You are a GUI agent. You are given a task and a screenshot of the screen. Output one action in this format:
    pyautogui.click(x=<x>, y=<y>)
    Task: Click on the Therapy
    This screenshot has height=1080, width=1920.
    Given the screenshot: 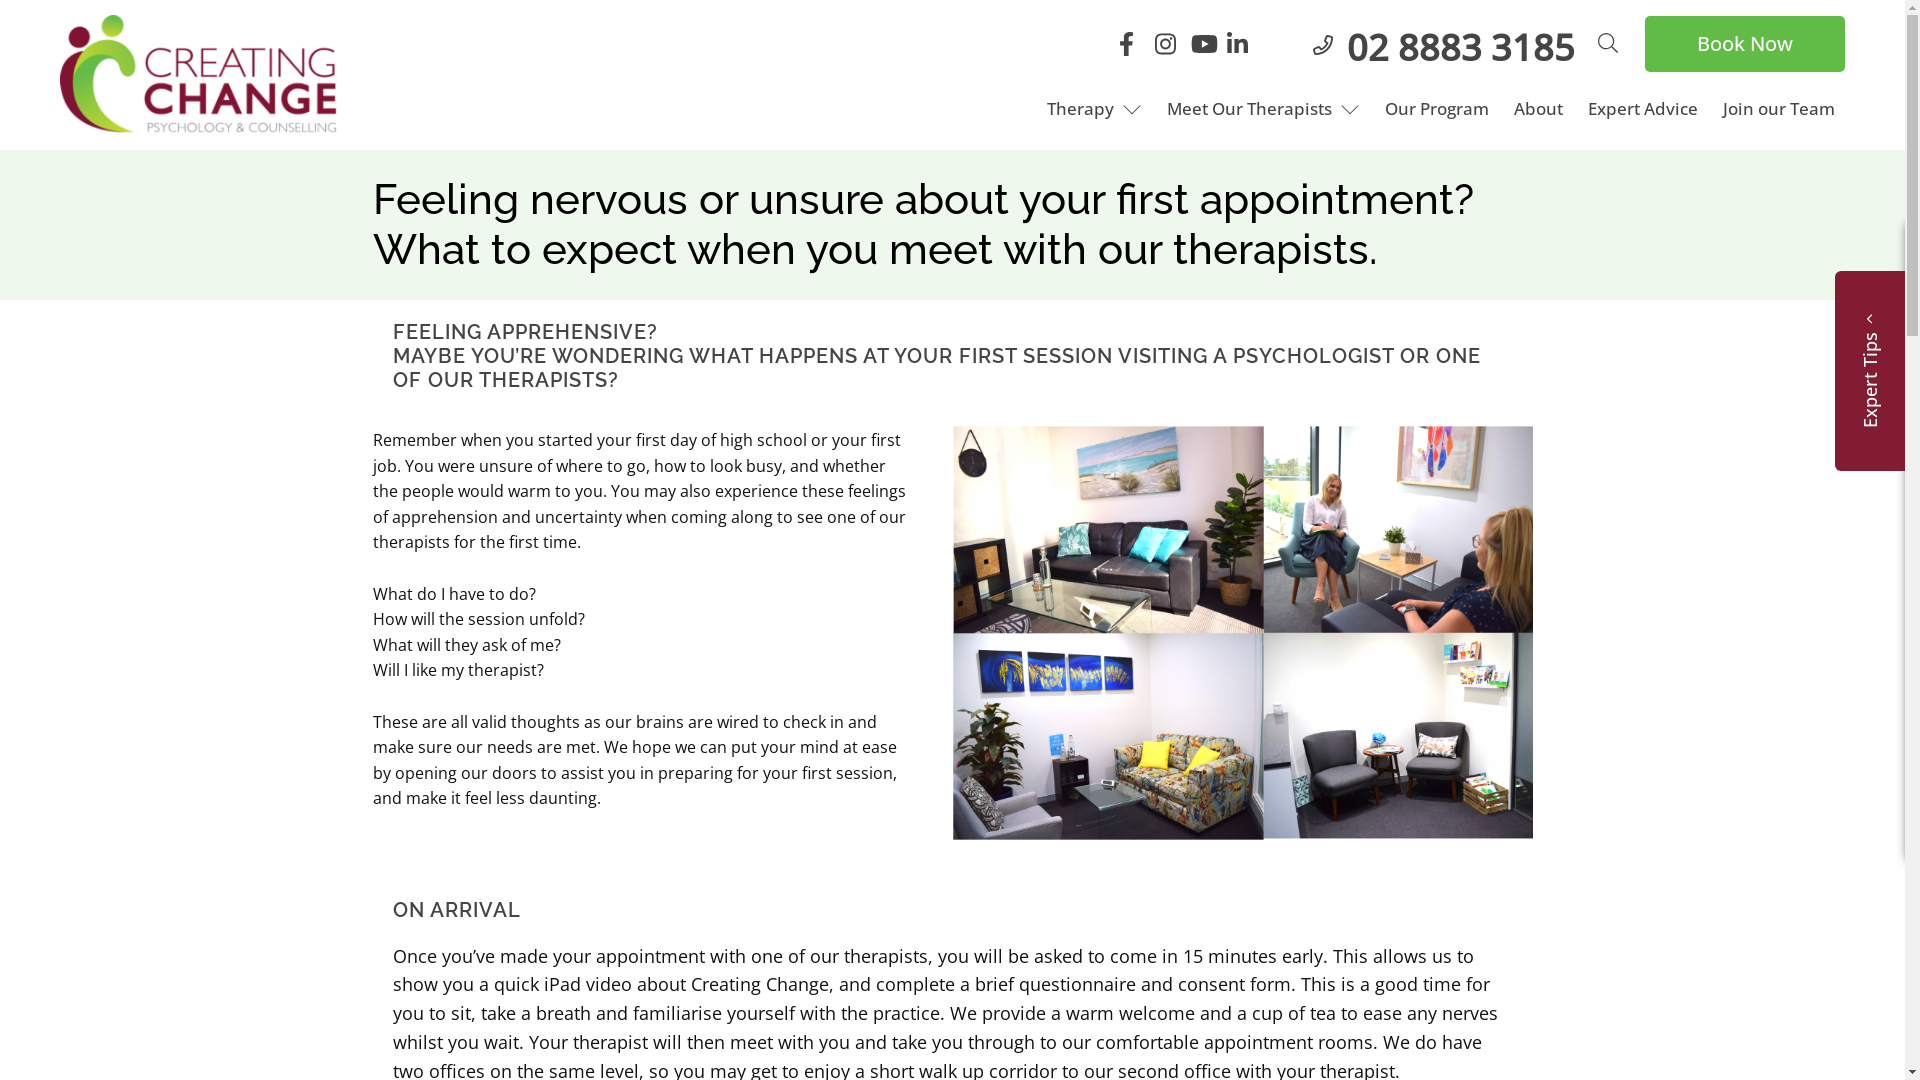 What is the action you would take?
    pyautogui.click(x=1094, y=108)
    